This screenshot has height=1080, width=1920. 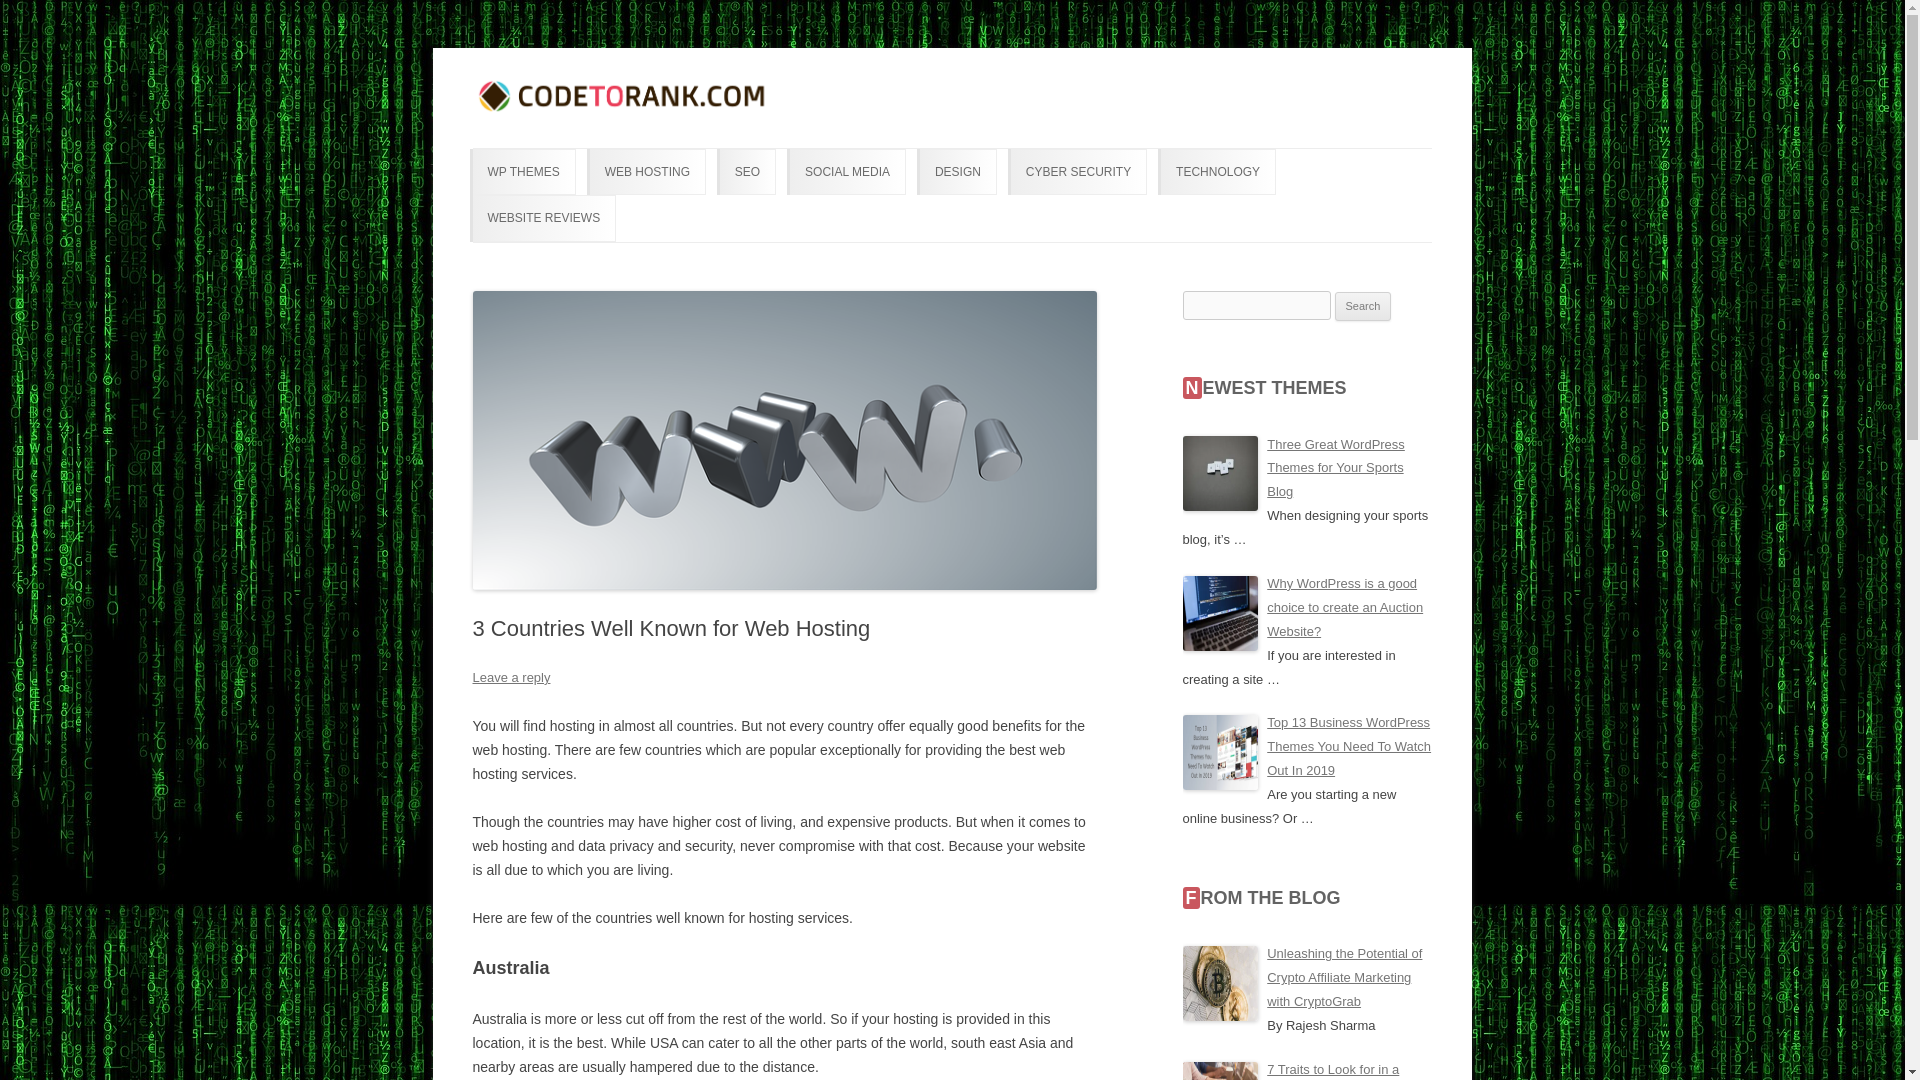 I want to click on WINDOWS, so click(x=1261, y=214).